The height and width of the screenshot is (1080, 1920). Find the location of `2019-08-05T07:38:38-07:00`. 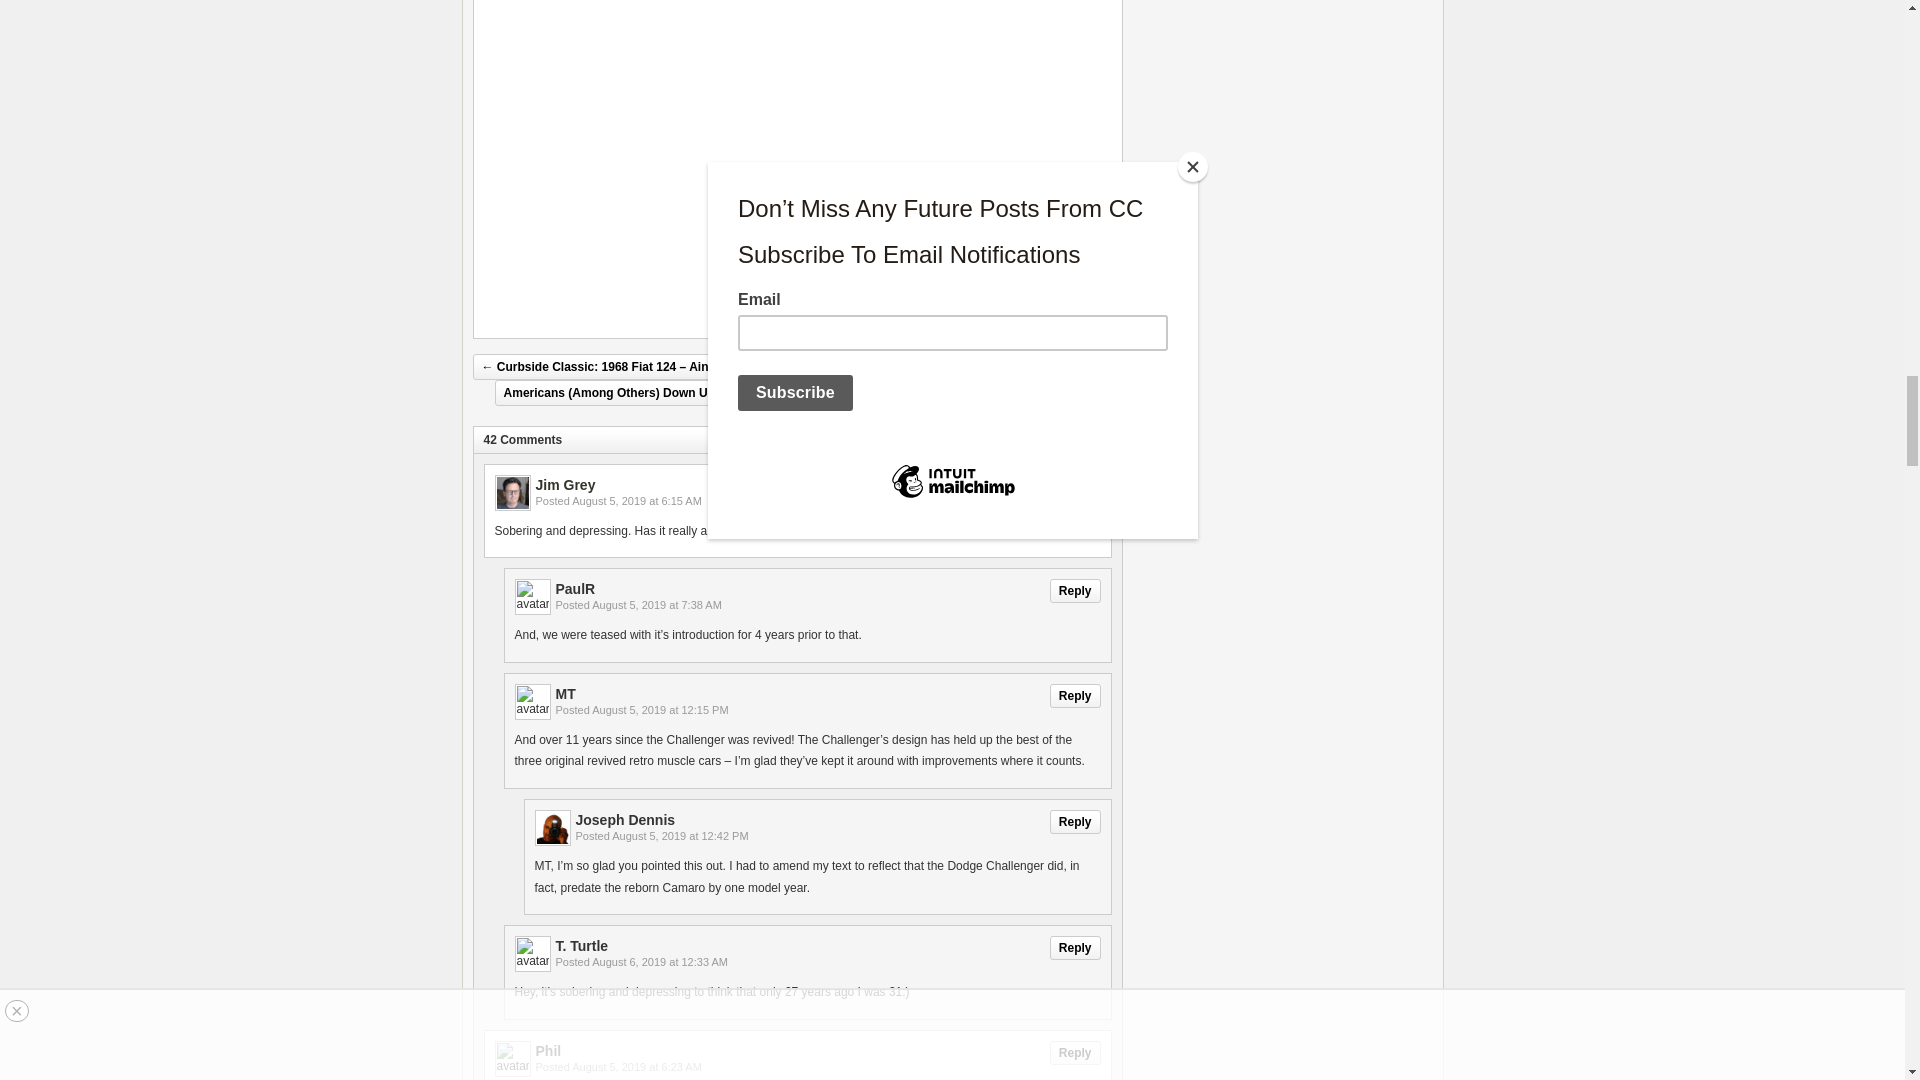

2019-08-05T07:38:38-07:00 is located at coordinates (656, 605).